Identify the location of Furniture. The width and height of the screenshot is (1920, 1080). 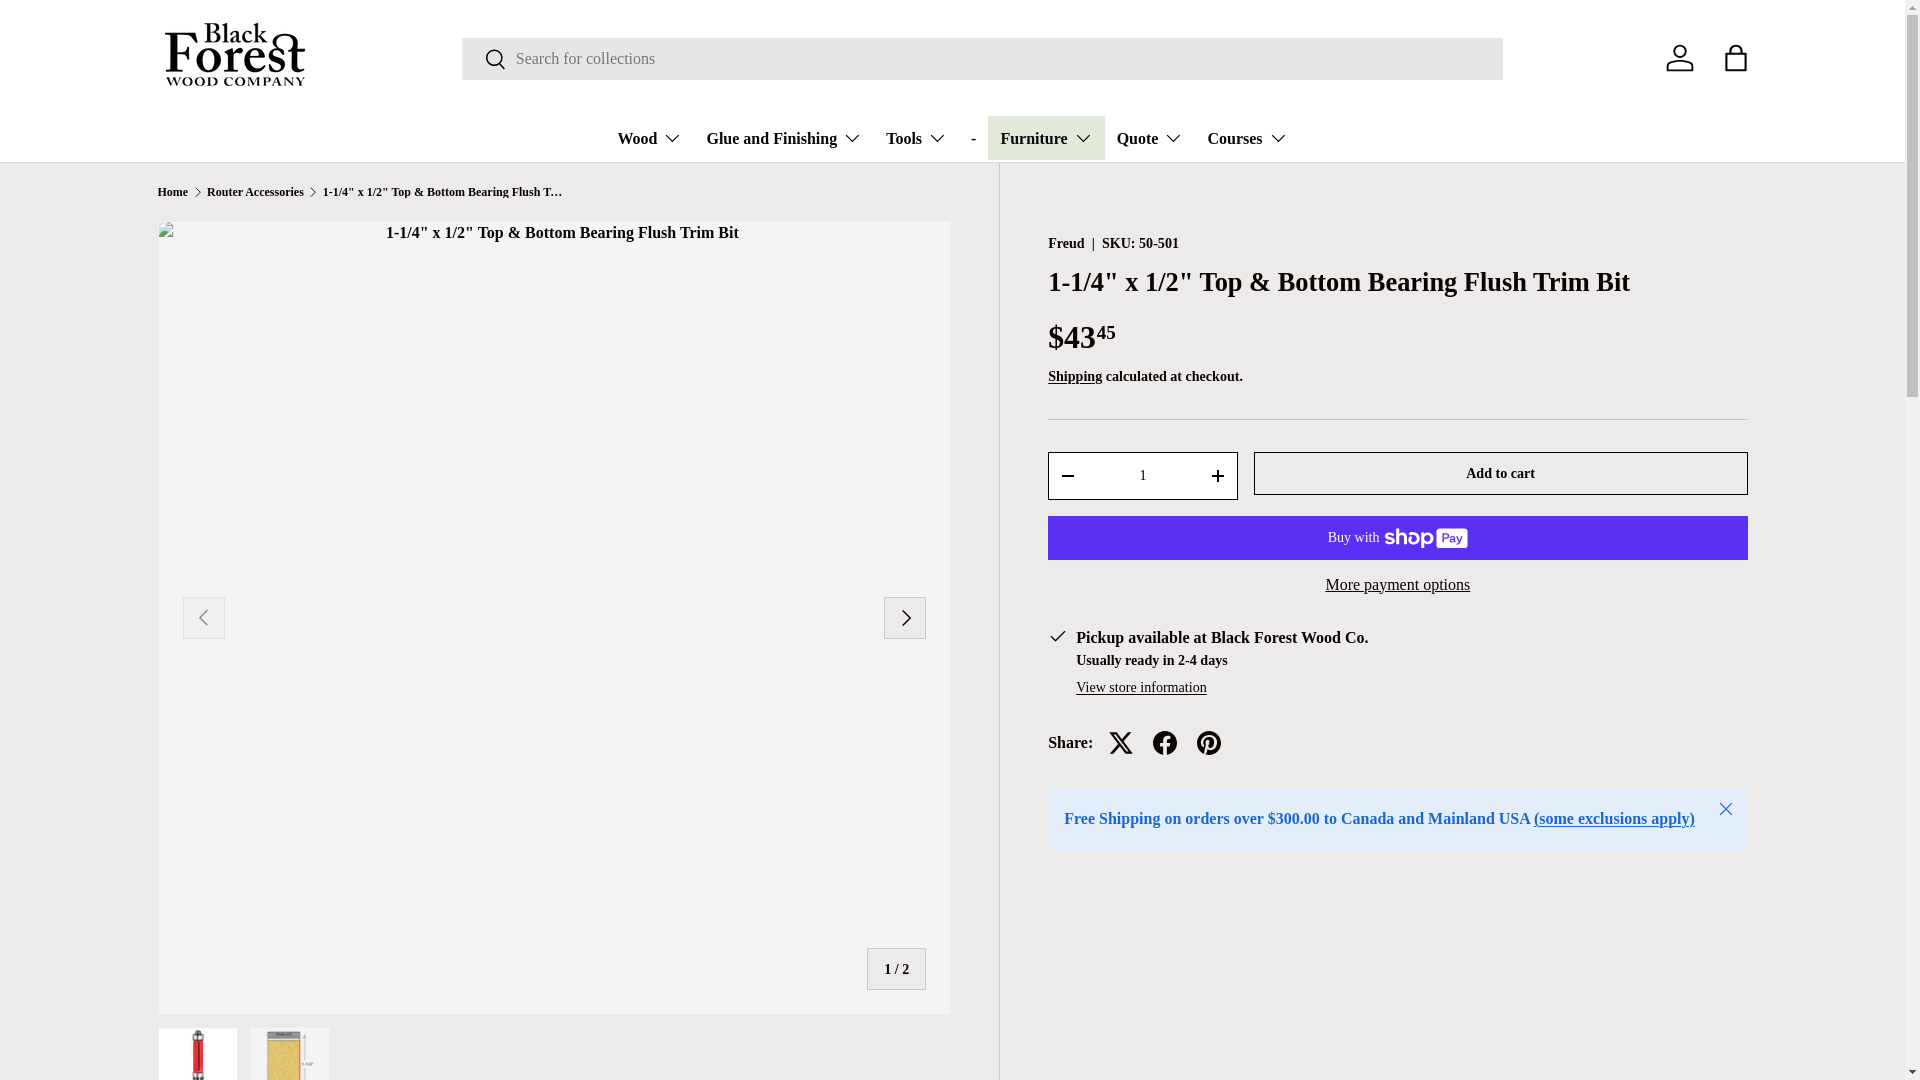
(1046, 137).